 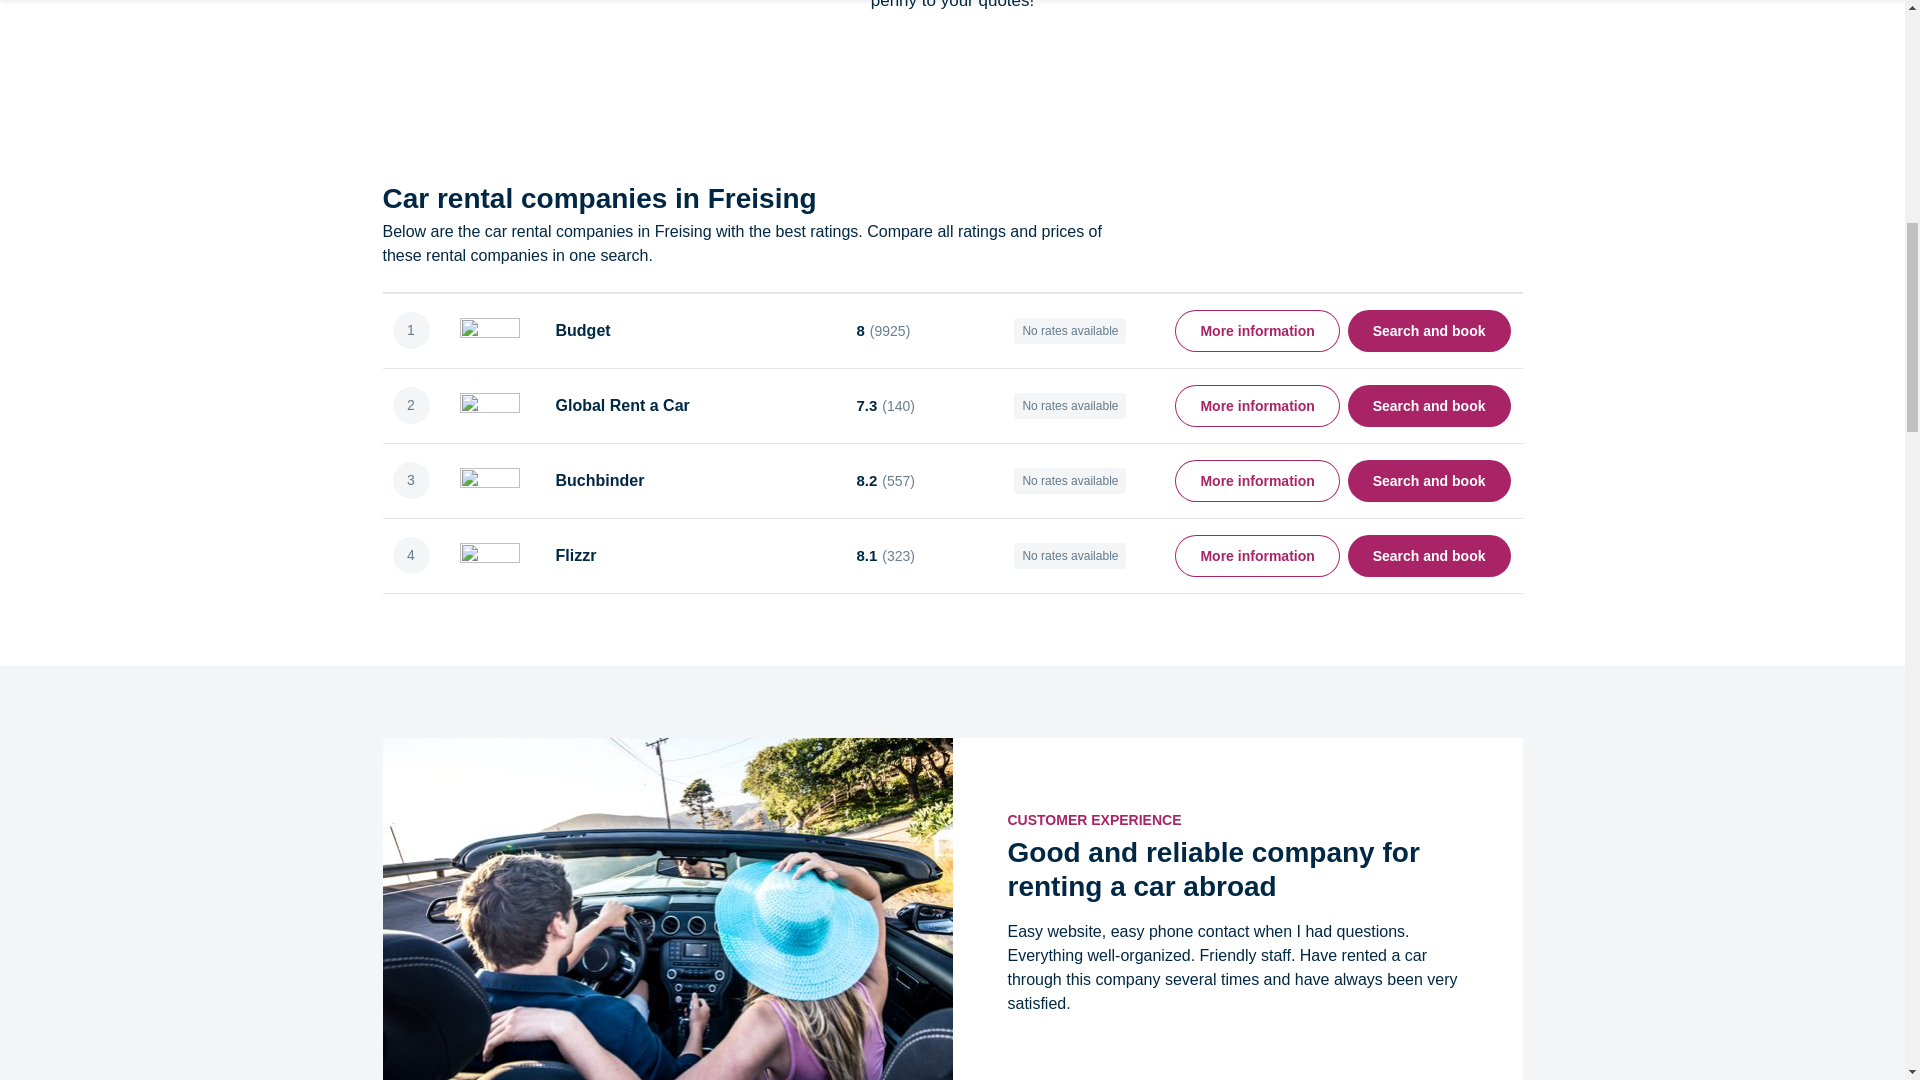 I want to click on More information, so click(x=1256, y=554).